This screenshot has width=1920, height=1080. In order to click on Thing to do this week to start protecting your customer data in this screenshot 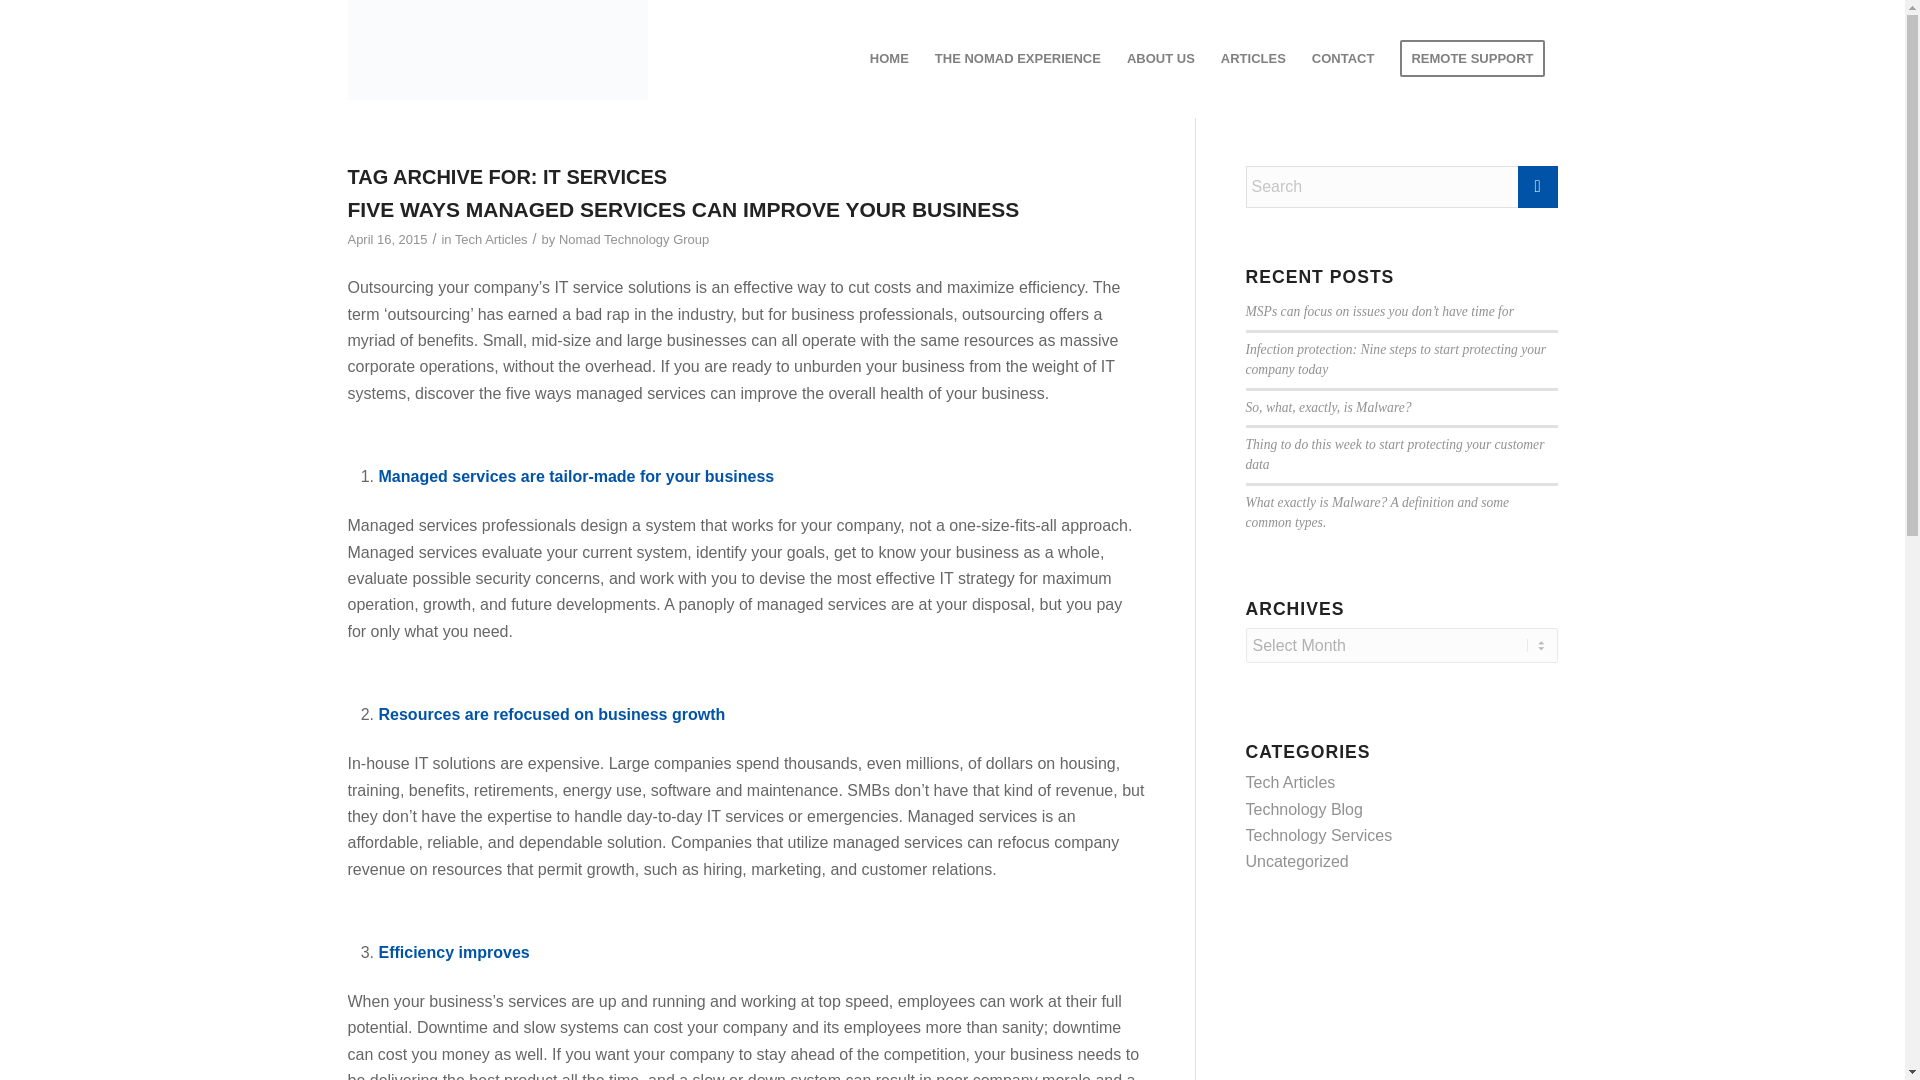, I will do `click(1396, 454)`.